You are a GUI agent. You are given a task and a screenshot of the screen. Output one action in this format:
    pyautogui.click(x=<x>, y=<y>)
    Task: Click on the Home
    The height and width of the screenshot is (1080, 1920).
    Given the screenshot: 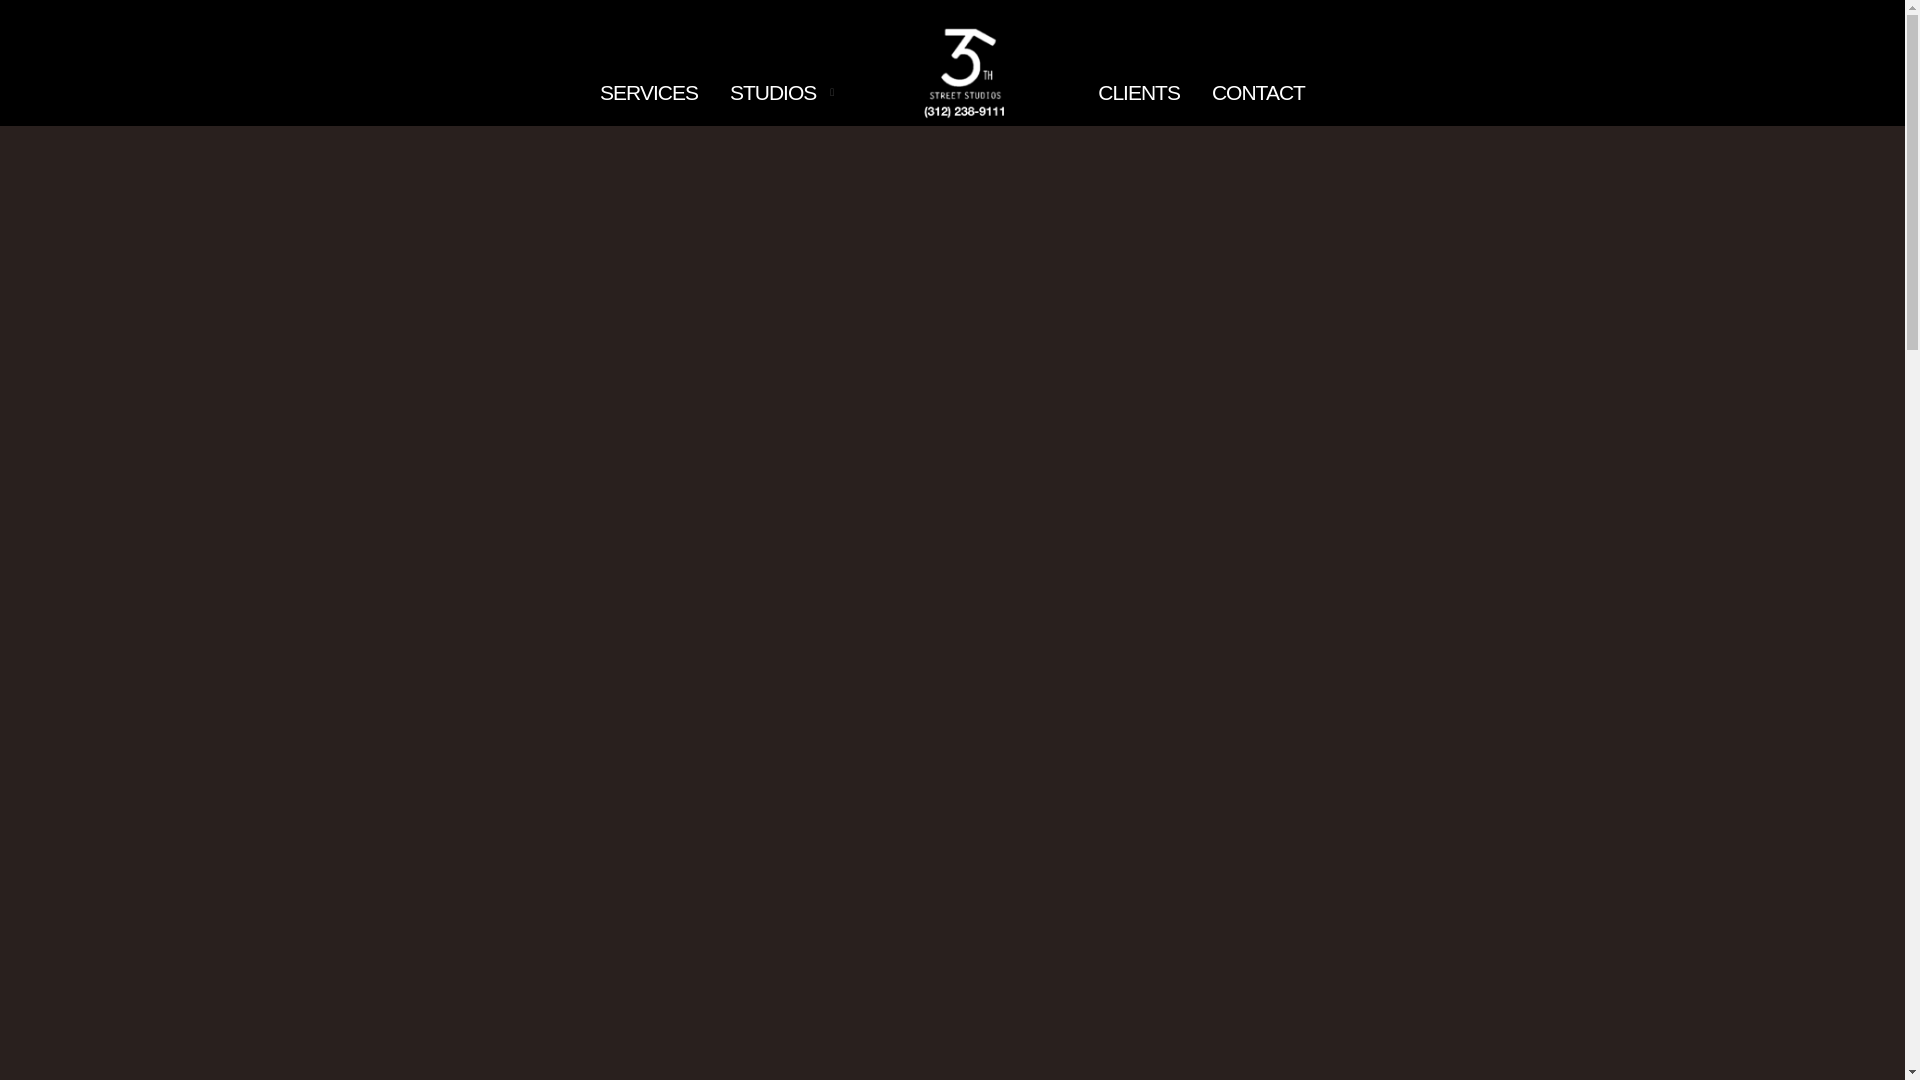 What is the action you would take?
    pyautogui.click(x=966, y=70)
    